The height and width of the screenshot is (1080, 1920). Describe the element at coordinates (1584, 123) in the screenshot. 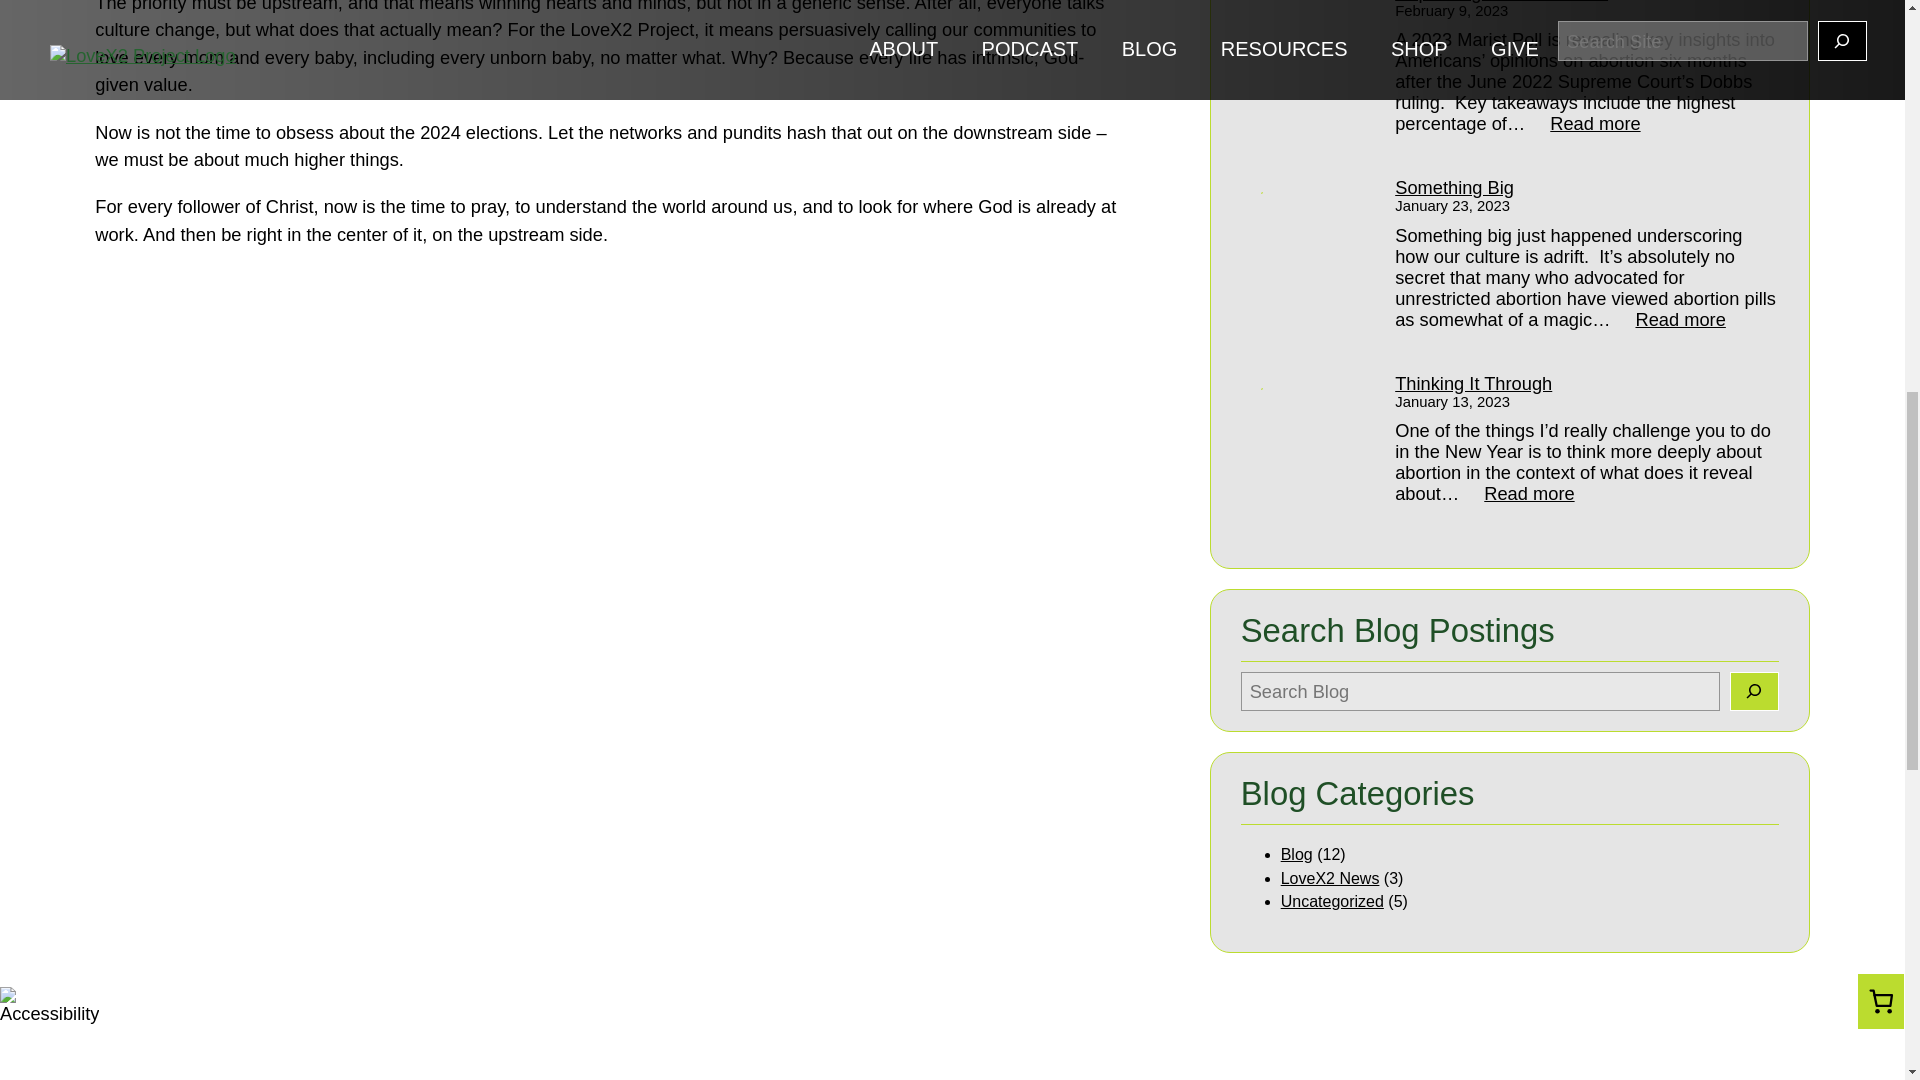

I see `Unpacking The Marist Poll` at that location.